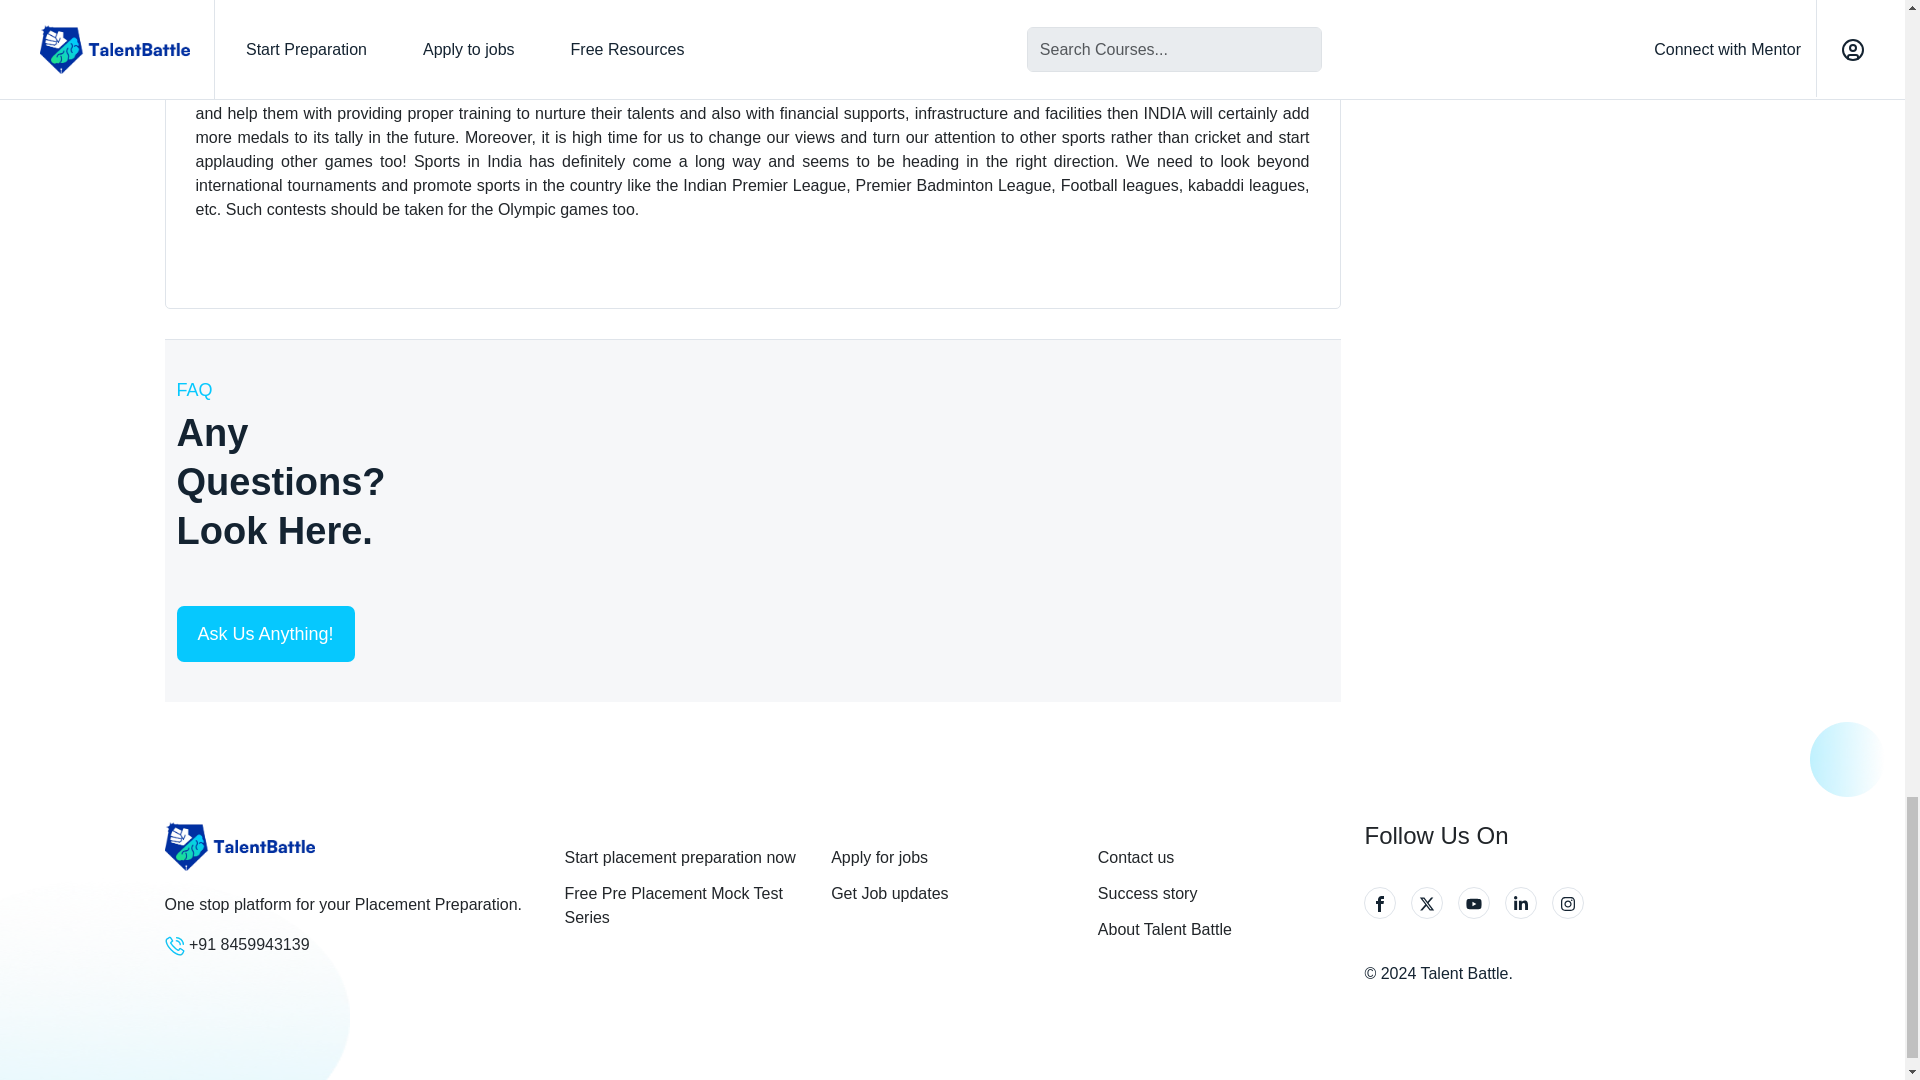 Image resolution: width=1920 pixels, height=1080 pixels. What do you see at coordinates (685, 858) in the screenshot?
I see `Start placement preparation now` at bounding box center [685, 858].